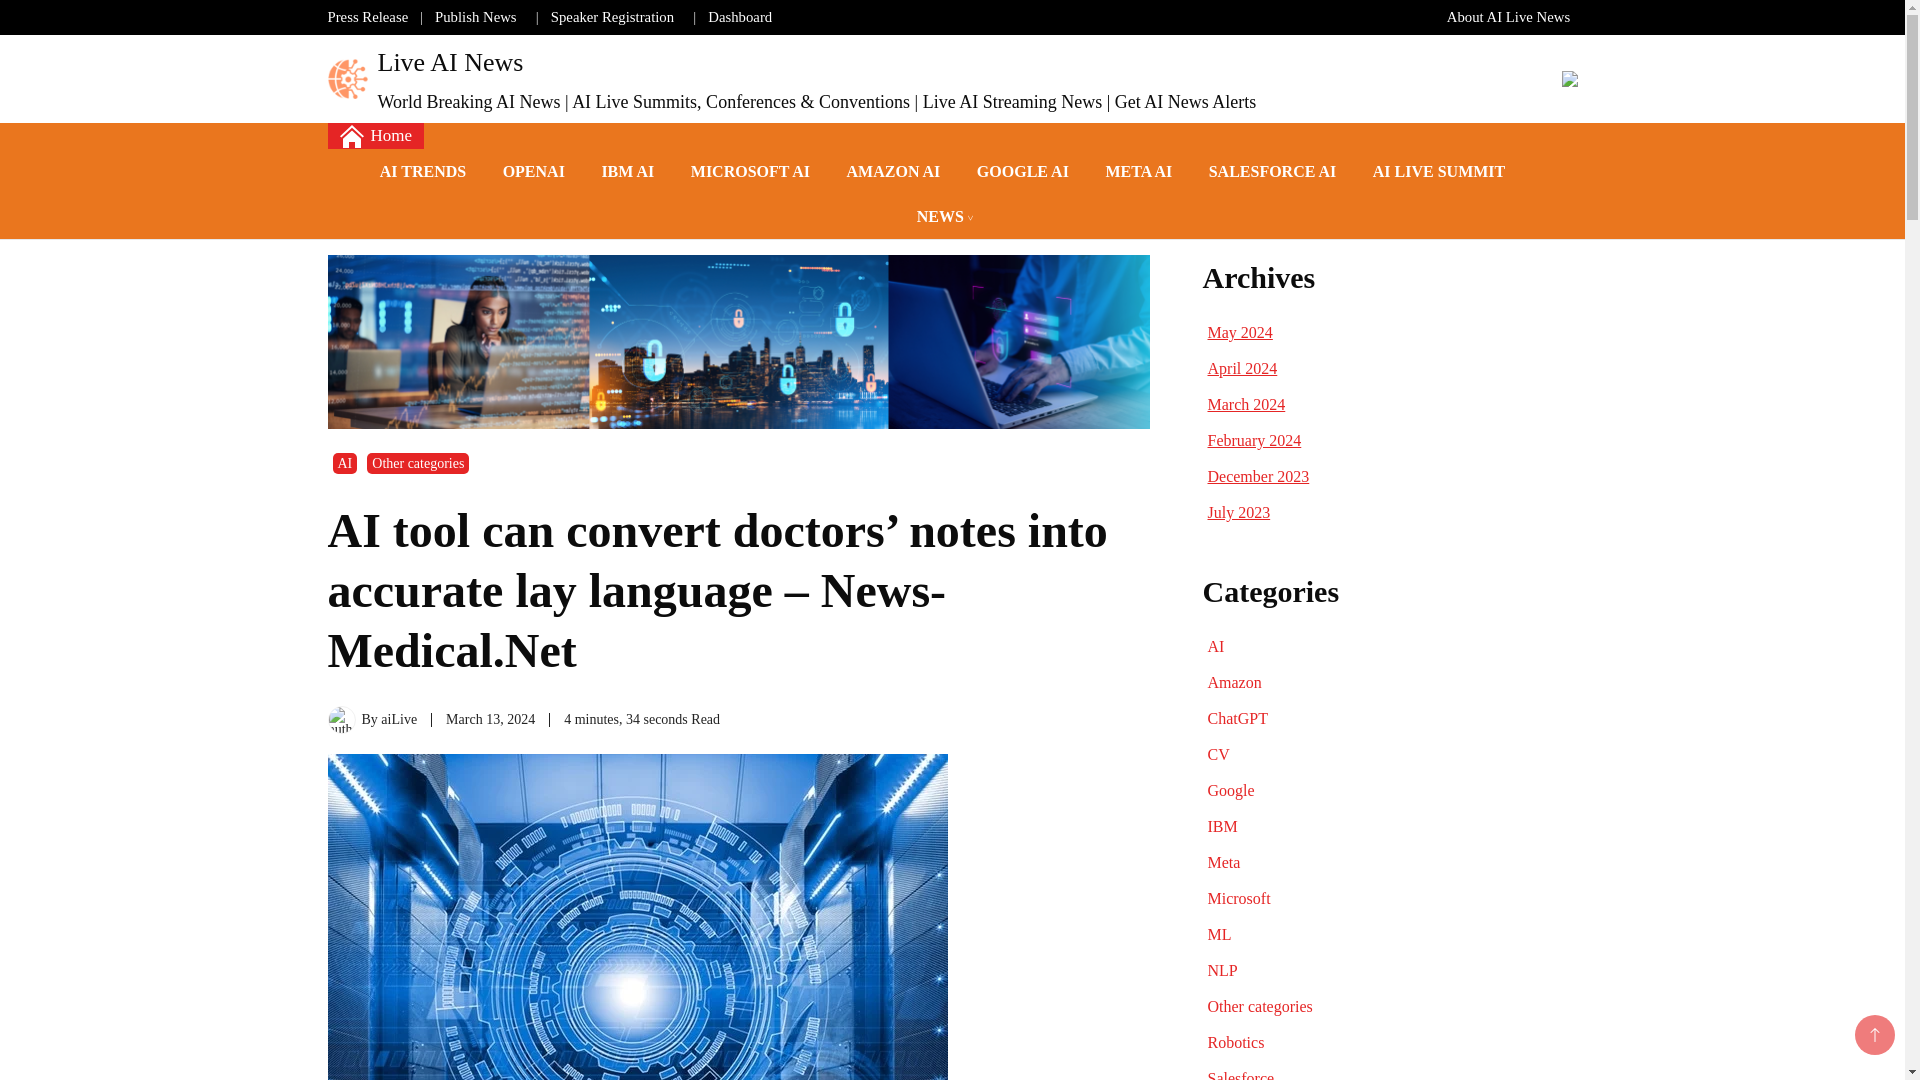 This screenshot has height=1080, width=1920. What do you see at coordinates (1022, 172) in the screenshot?
I see `GOOGLE AI` at bounding box center [1022, 172].